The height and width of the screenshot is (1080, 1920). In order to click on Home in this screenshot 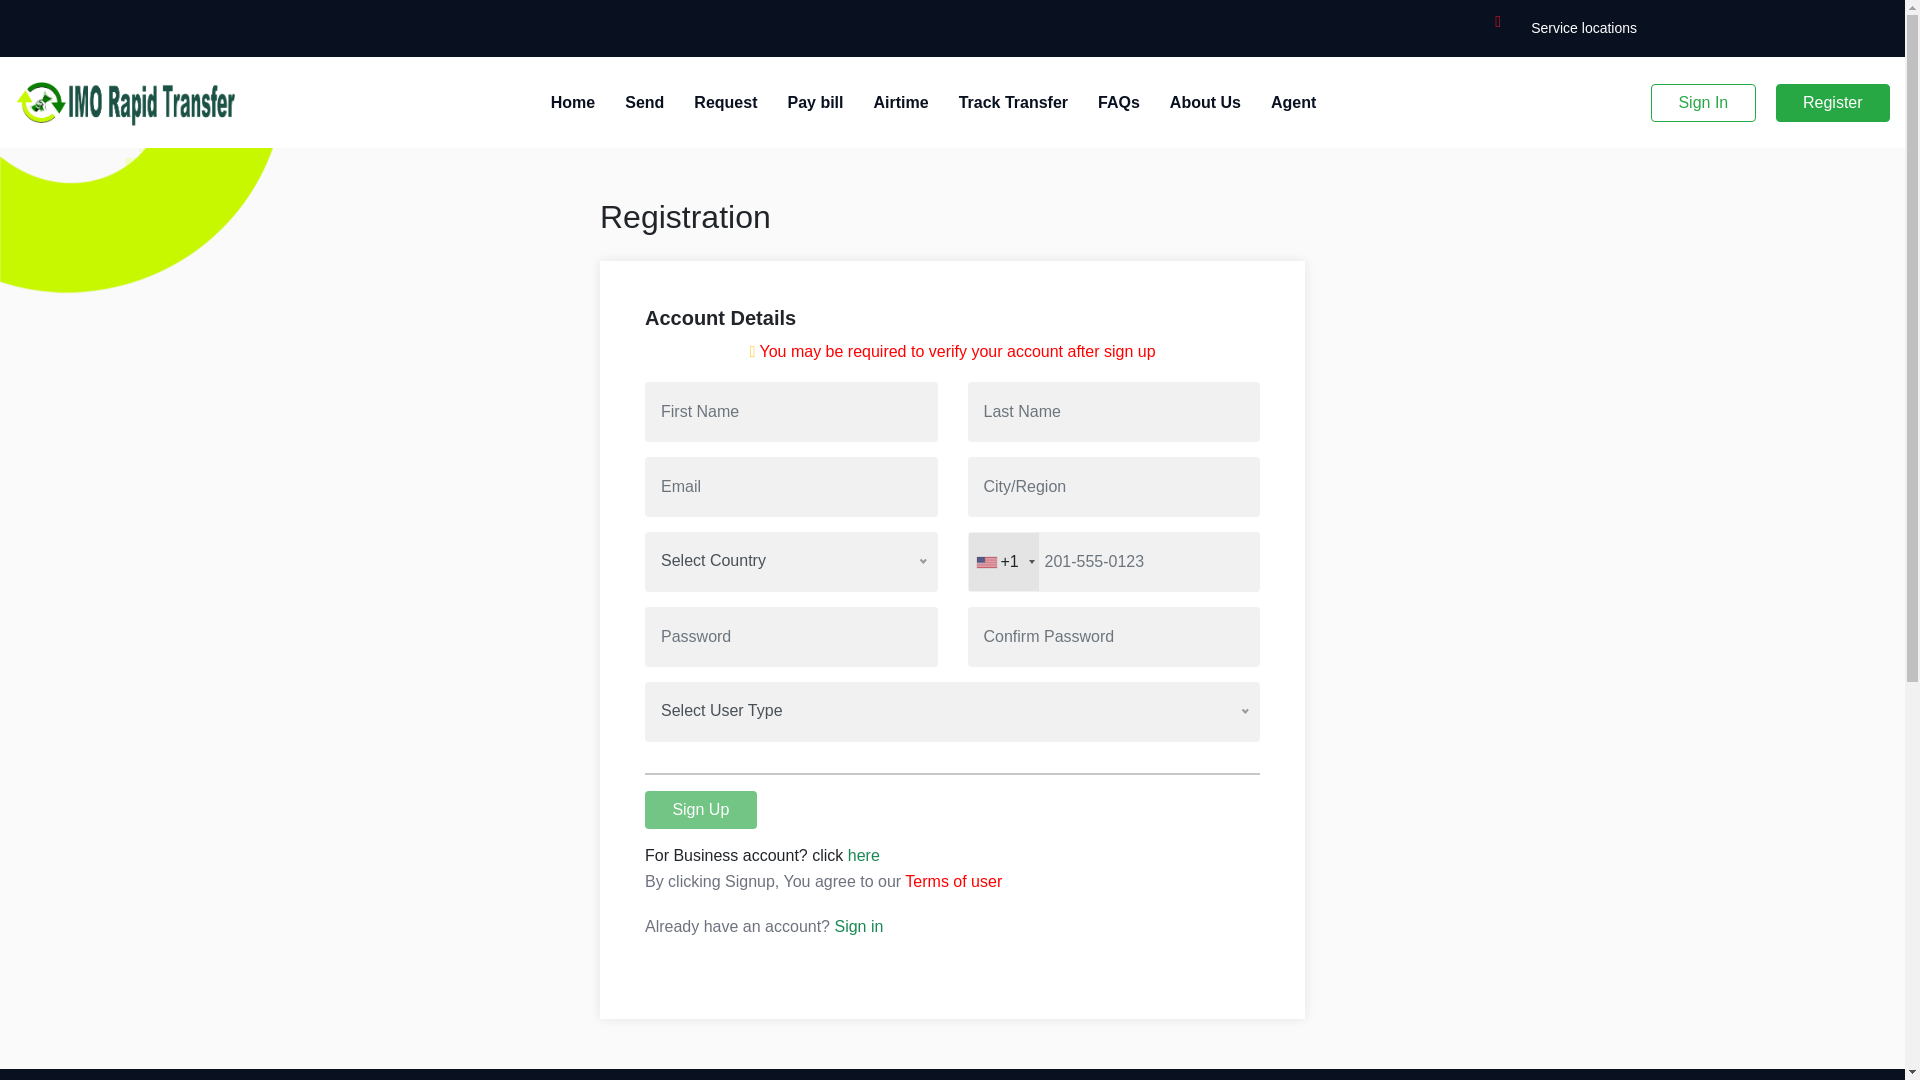, I will do `click(573, 103)`.